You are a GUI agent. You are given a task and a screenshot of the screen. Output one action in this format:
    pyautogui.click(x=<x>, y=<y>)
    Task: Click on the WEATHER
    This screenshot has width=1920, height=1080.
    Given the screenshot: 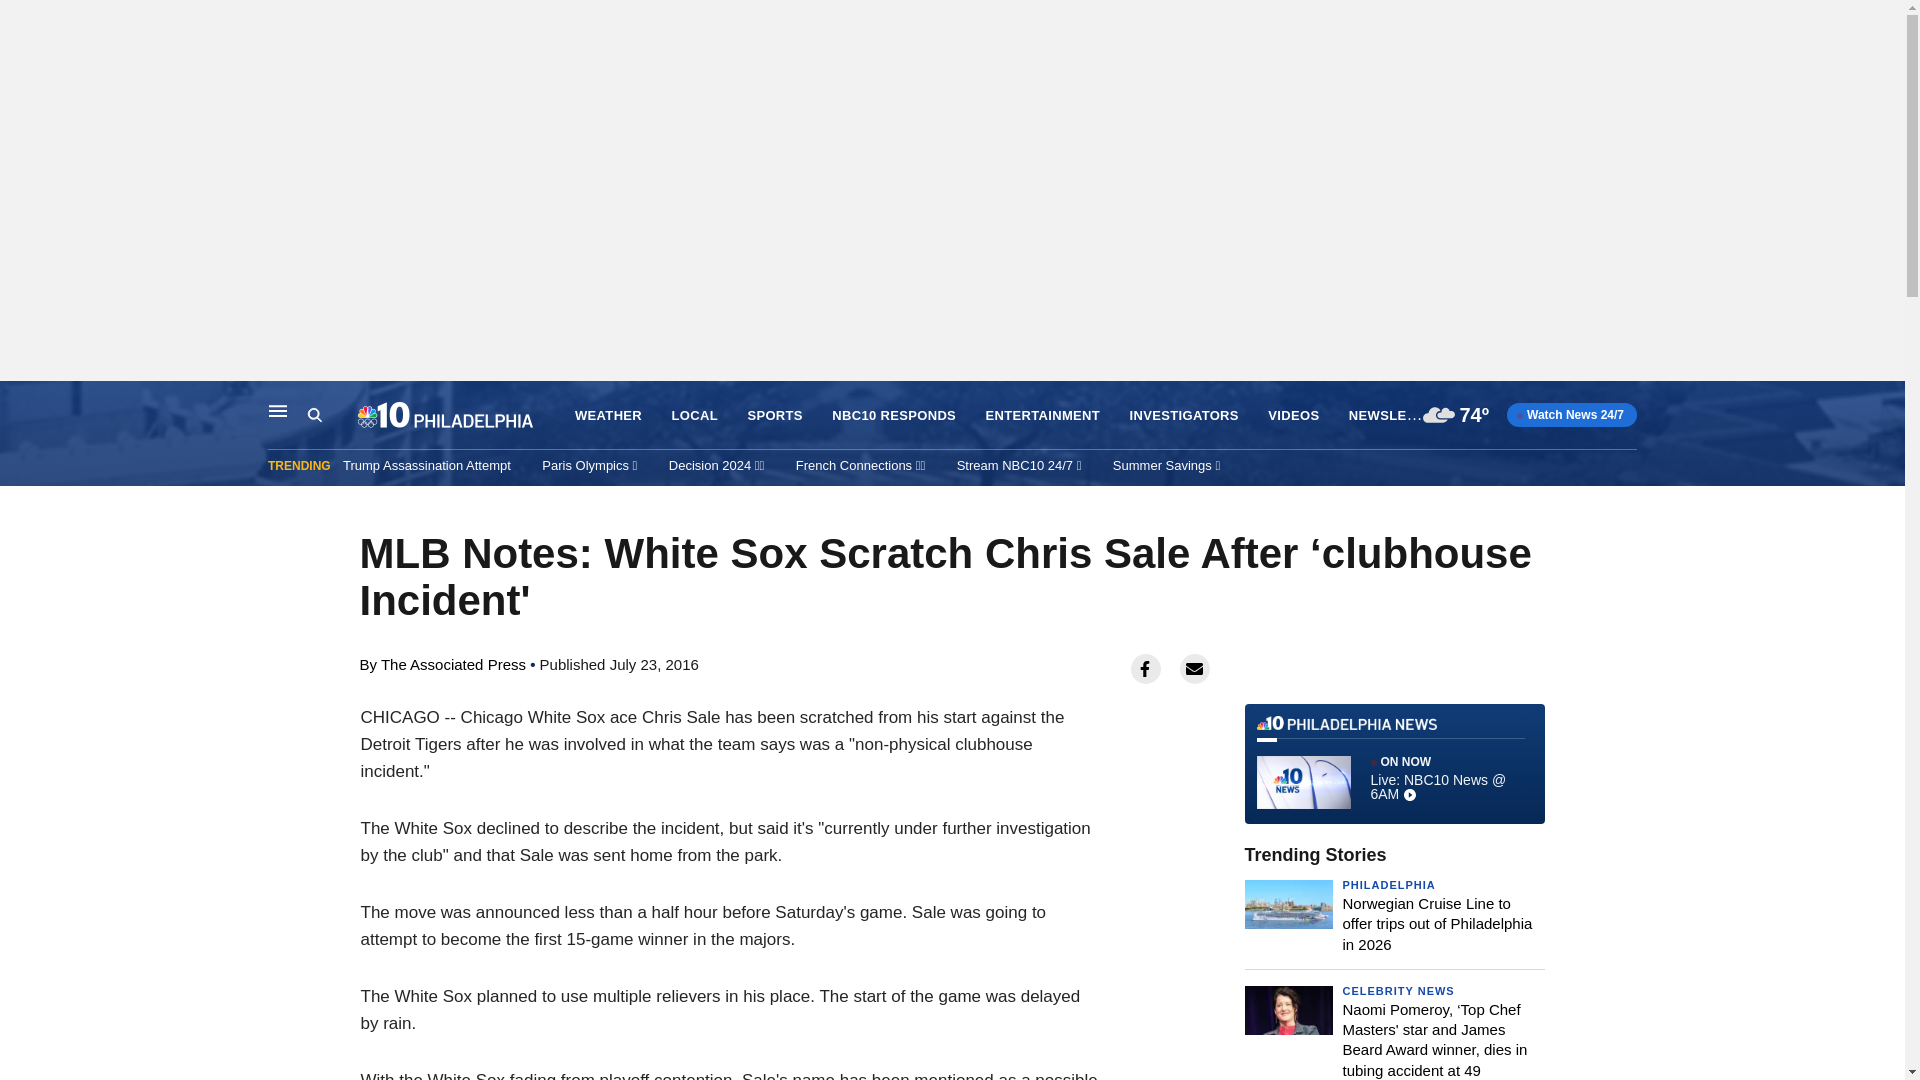 What is the action you would take?
    pyautogui.click(x=608, y=416)
    